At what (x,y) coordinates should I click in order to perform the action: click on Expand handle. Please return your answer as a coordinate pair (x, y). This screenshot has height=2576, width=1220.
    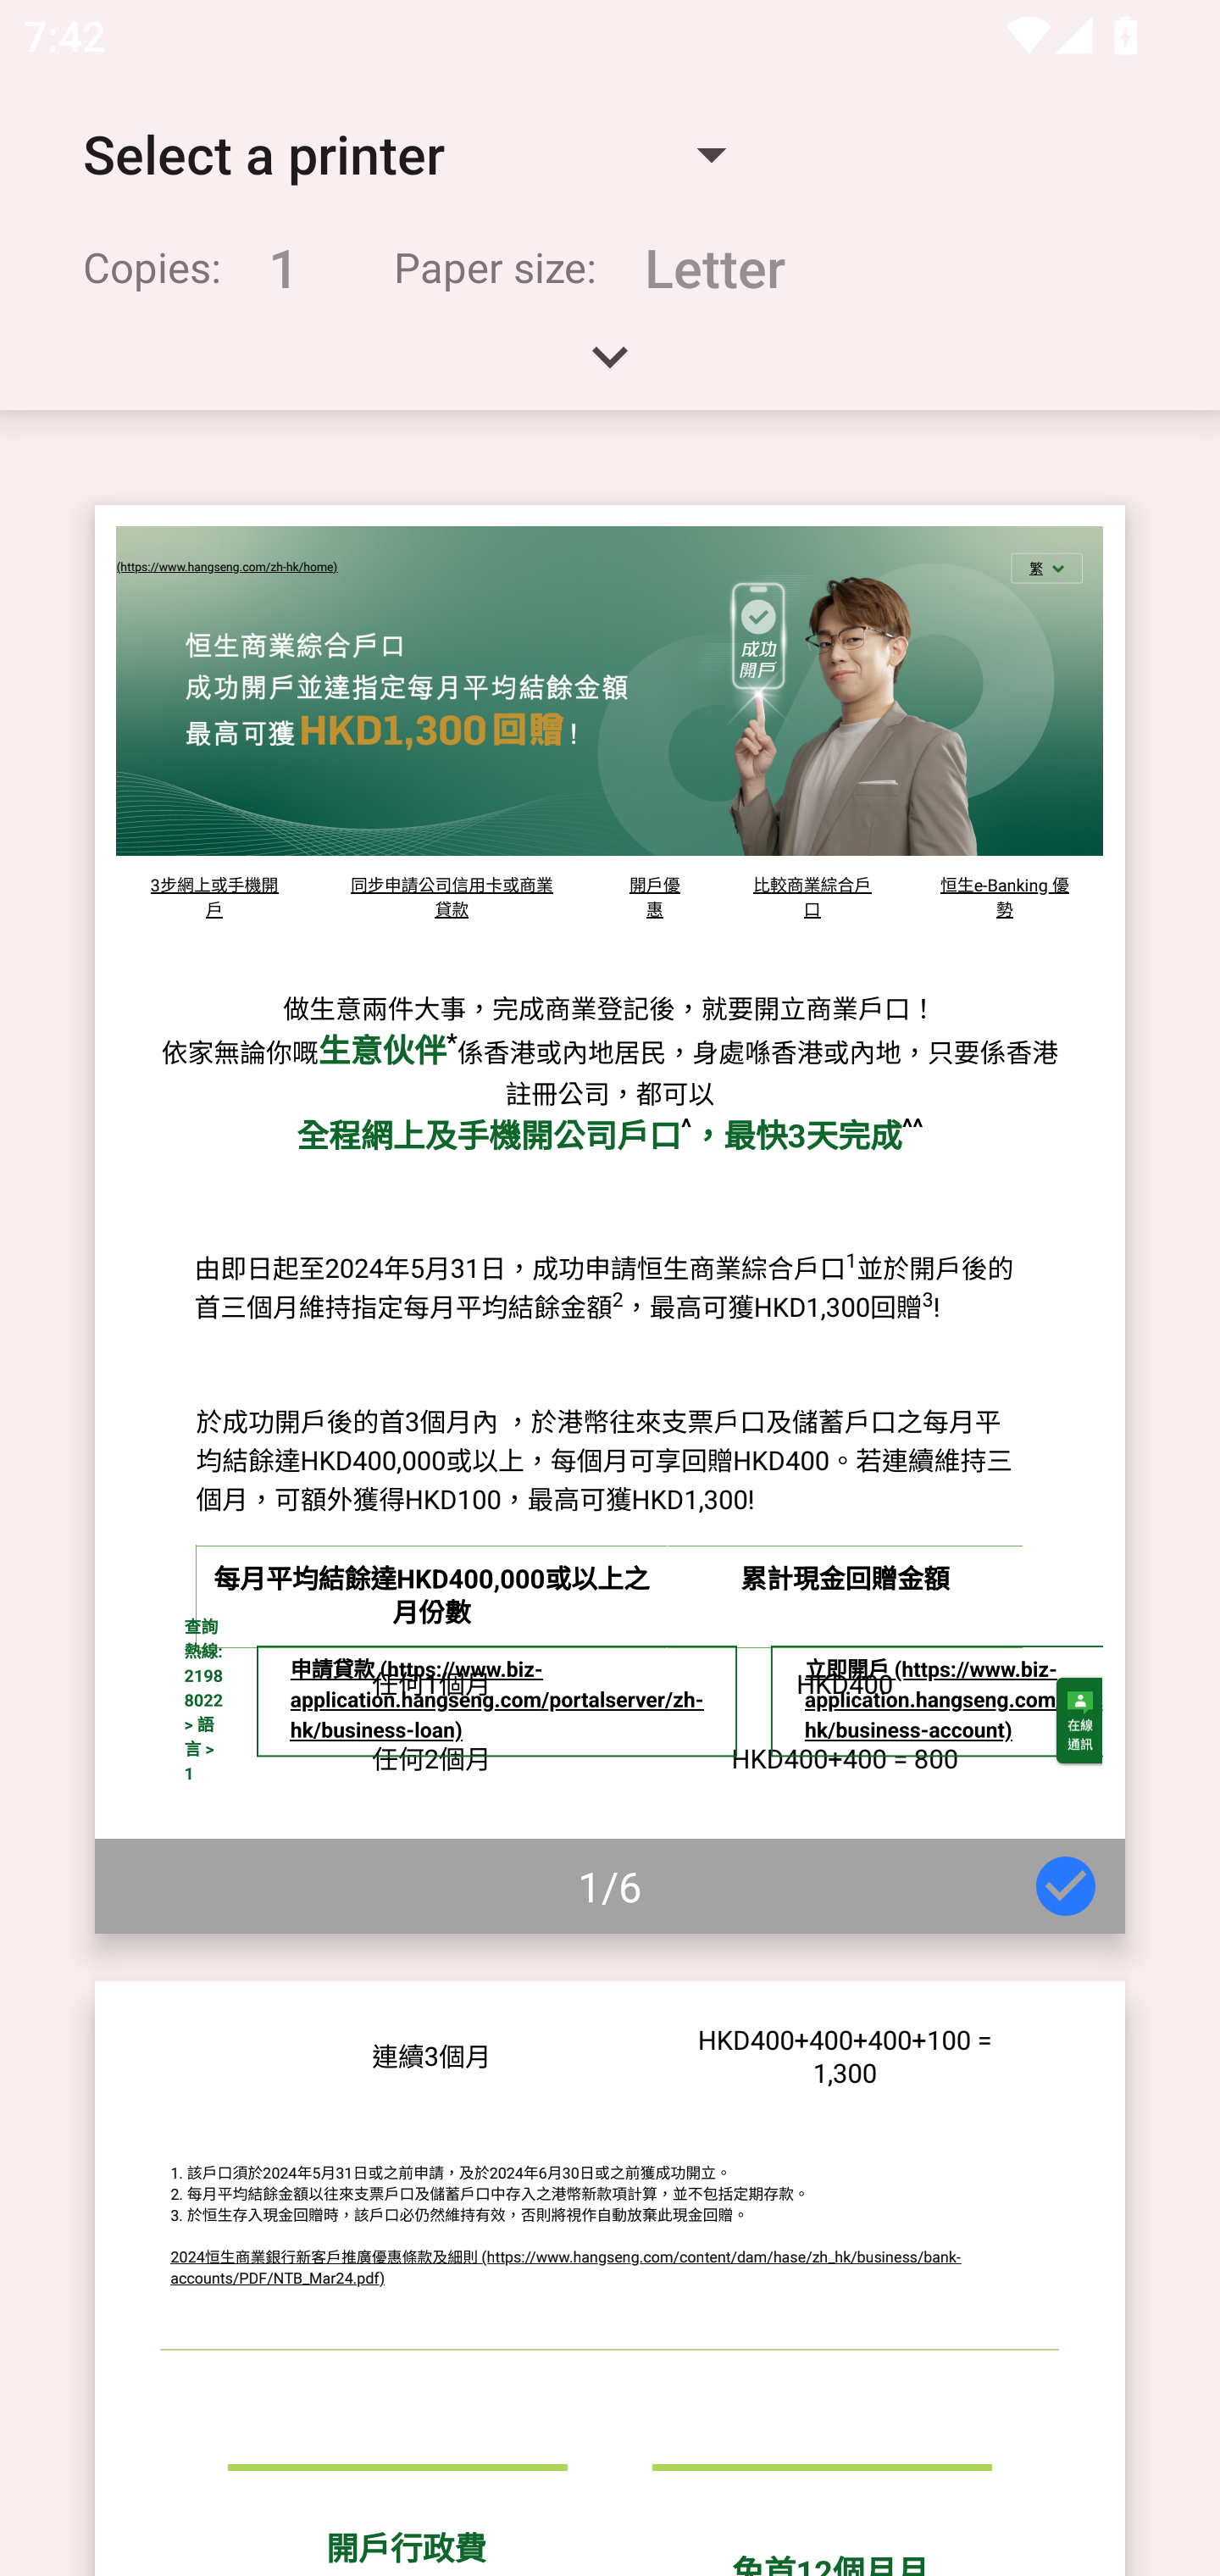
    Looking at the image, I should click on (610, 368).